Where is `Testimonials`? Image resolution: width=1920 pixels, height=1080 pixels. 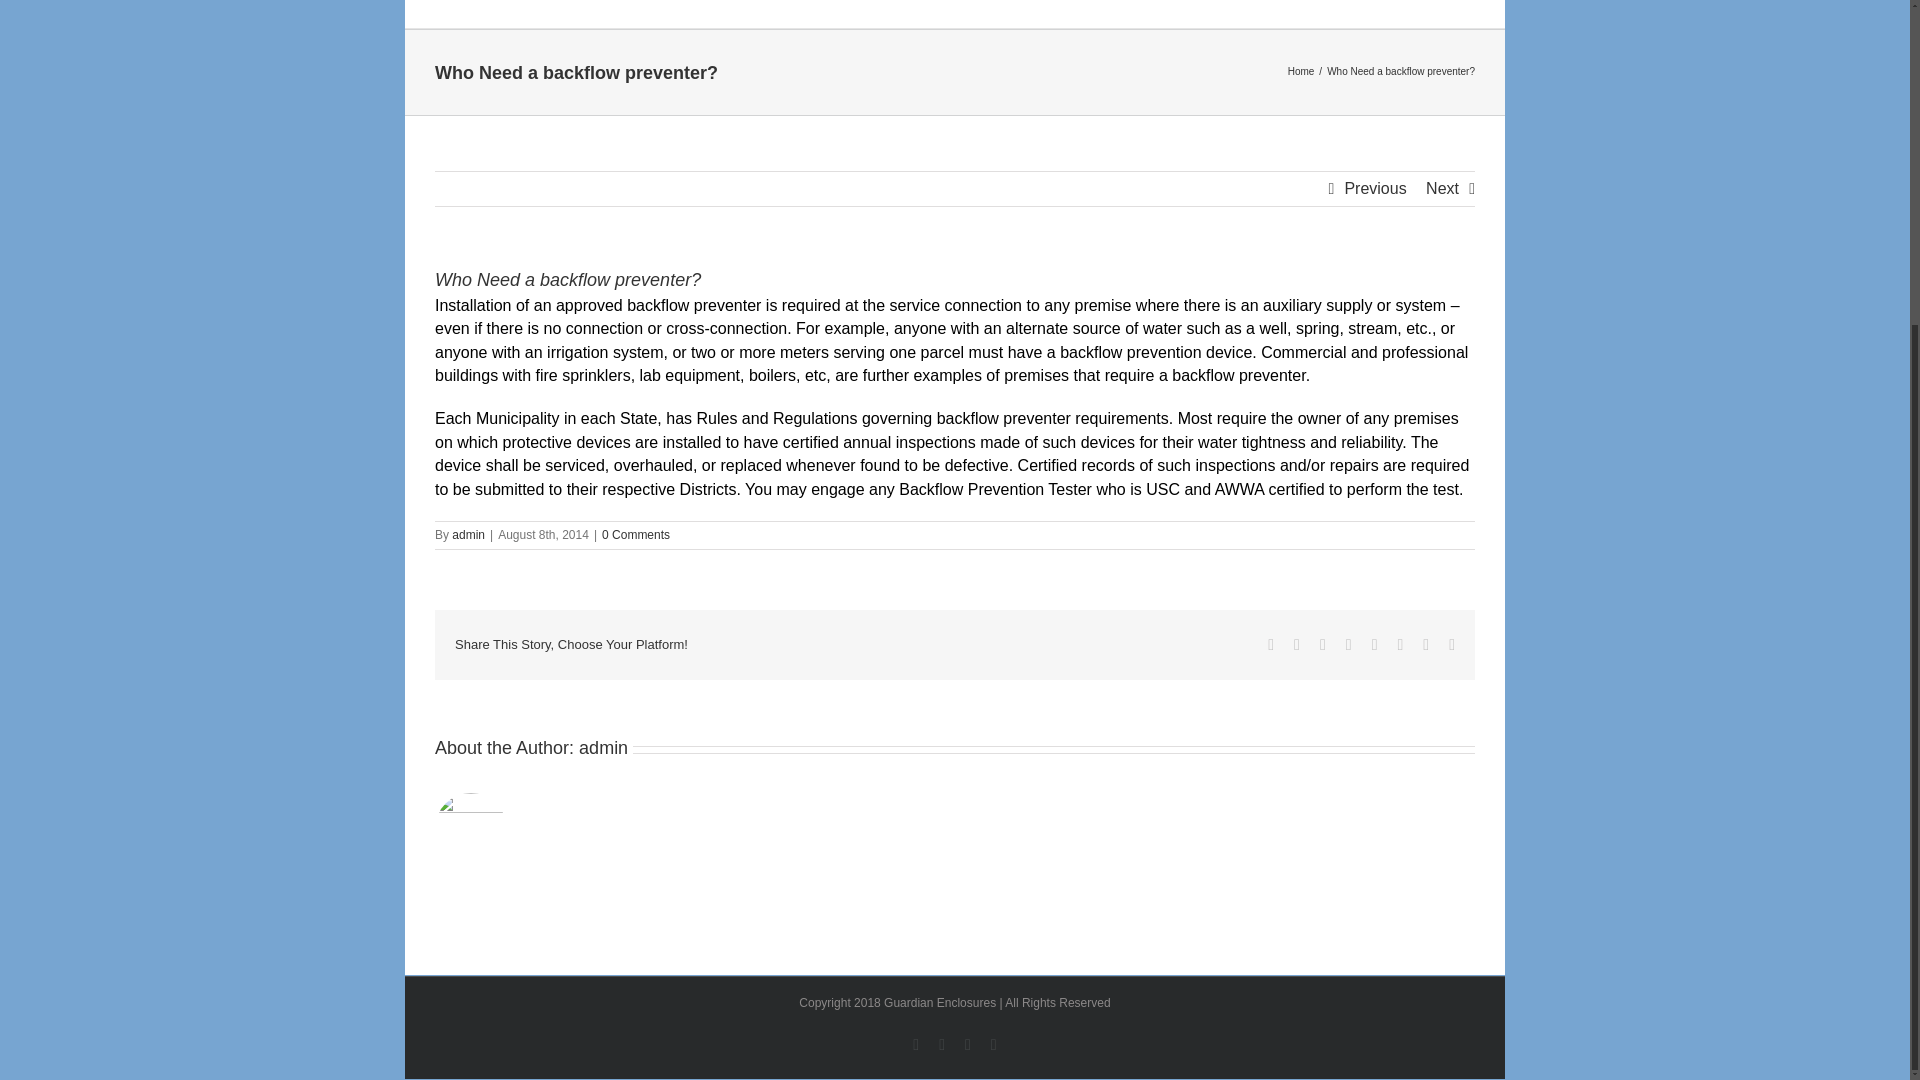 Testimonials is located at coordinates (1165, 14).